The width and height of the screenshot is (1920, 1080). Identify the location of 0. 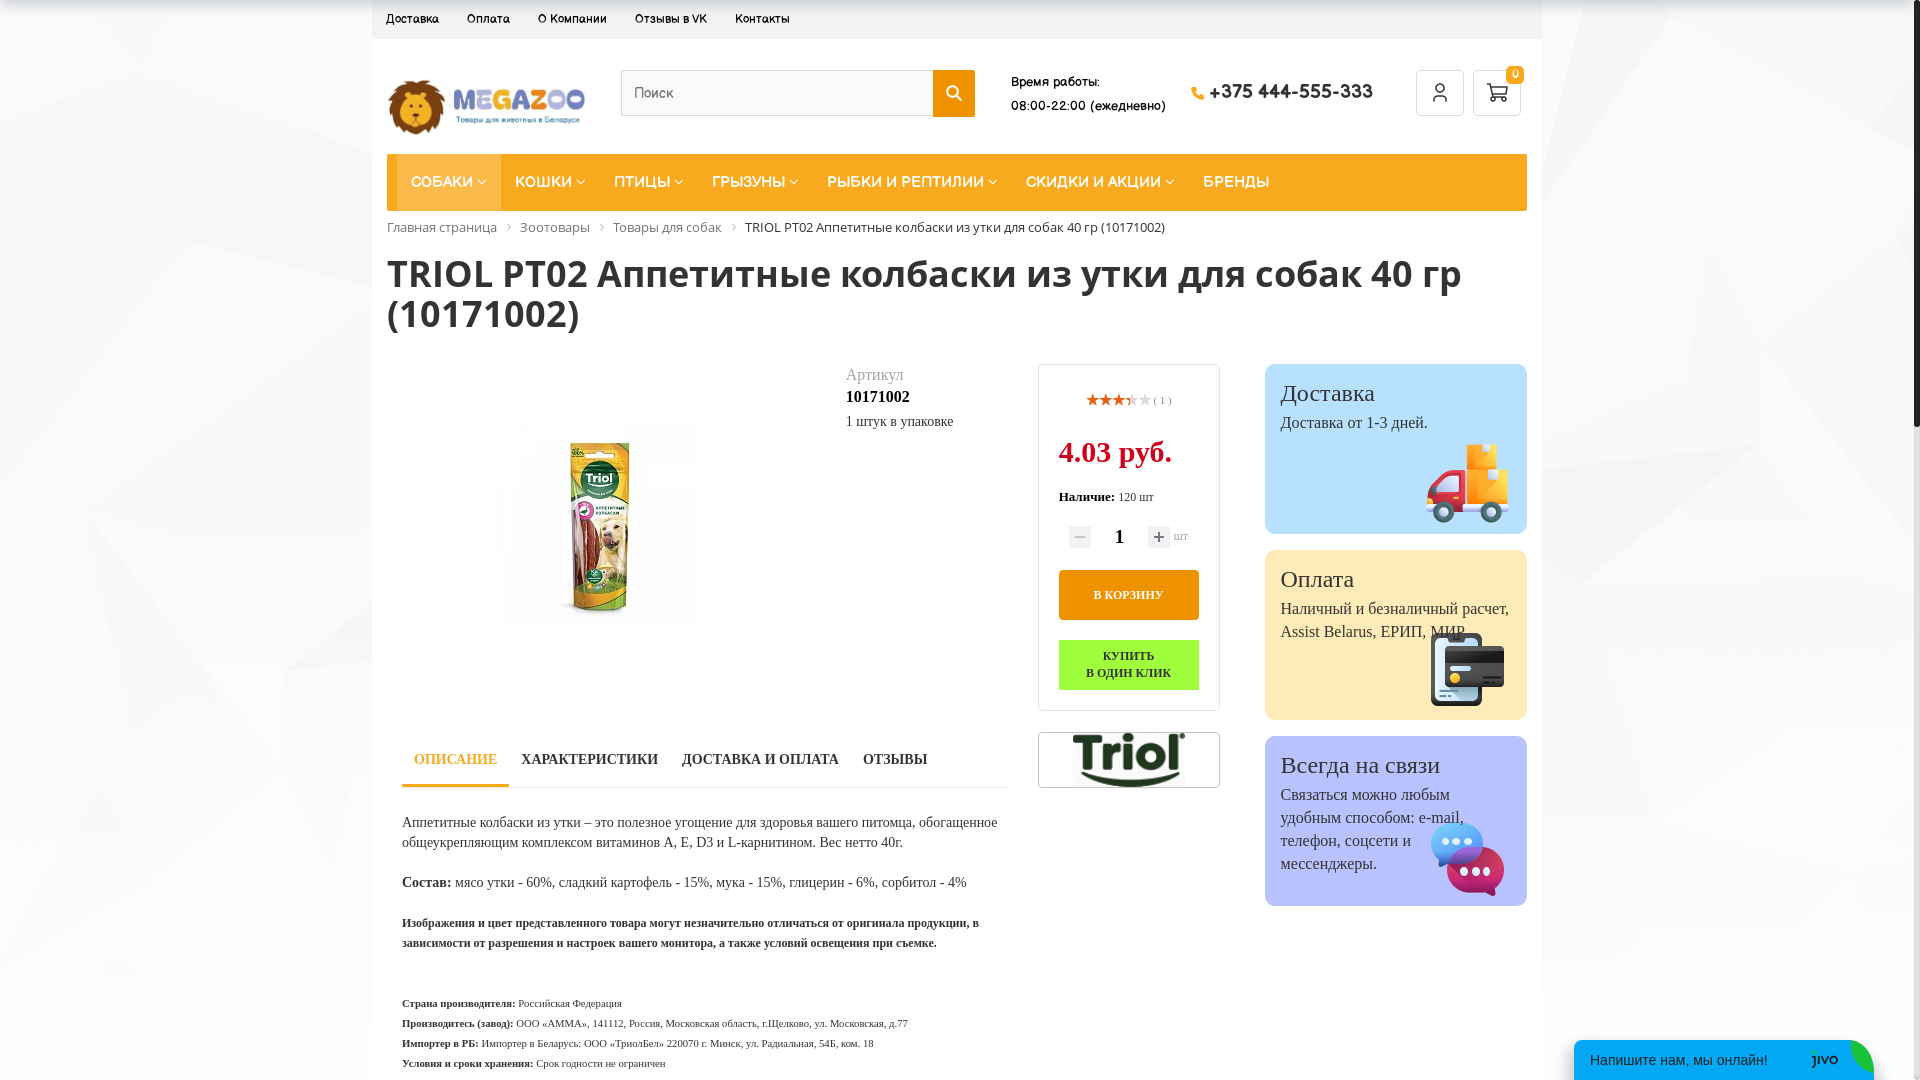
(34, 19).